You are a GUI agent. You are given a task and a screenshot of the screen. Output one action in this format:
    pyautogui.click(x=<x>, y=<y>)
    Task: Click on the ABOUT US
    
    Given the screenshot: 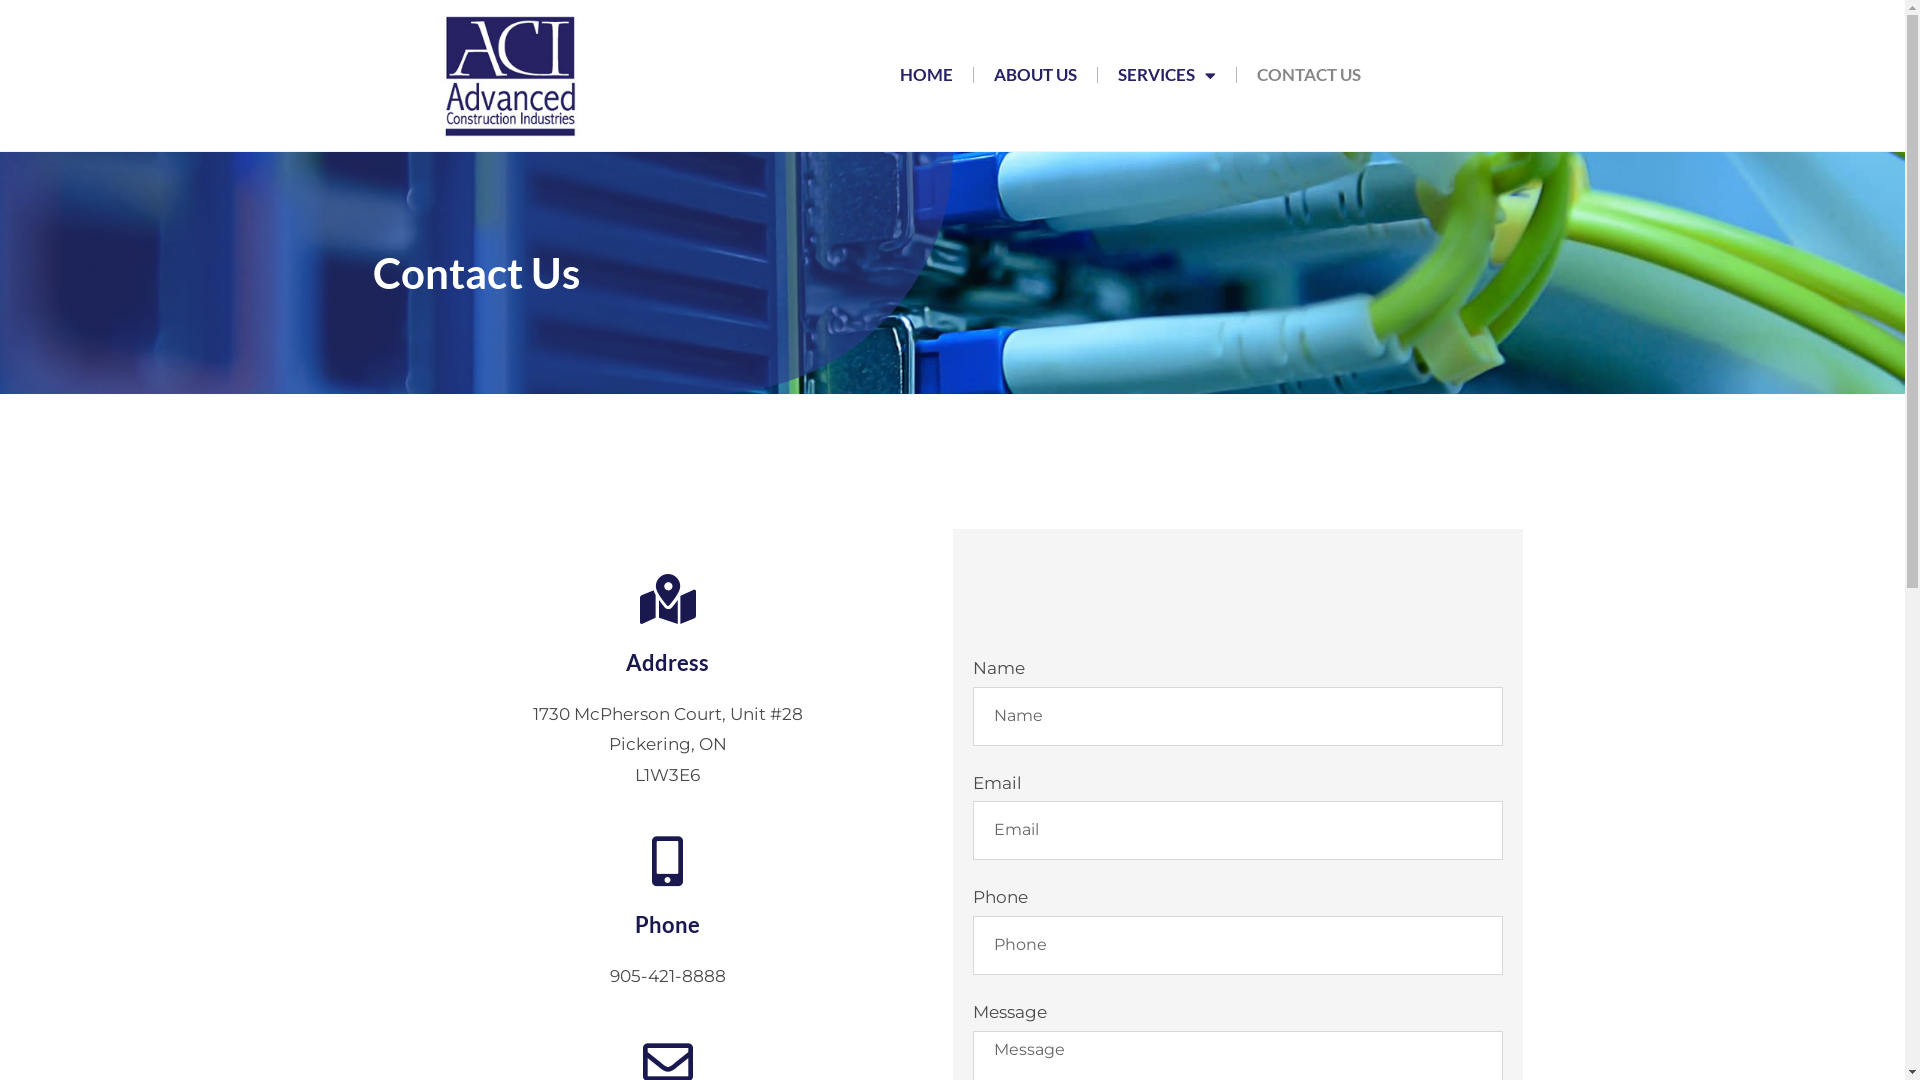 What is the action you would take?
    pyautogui.click(x=1036, y=75)
    